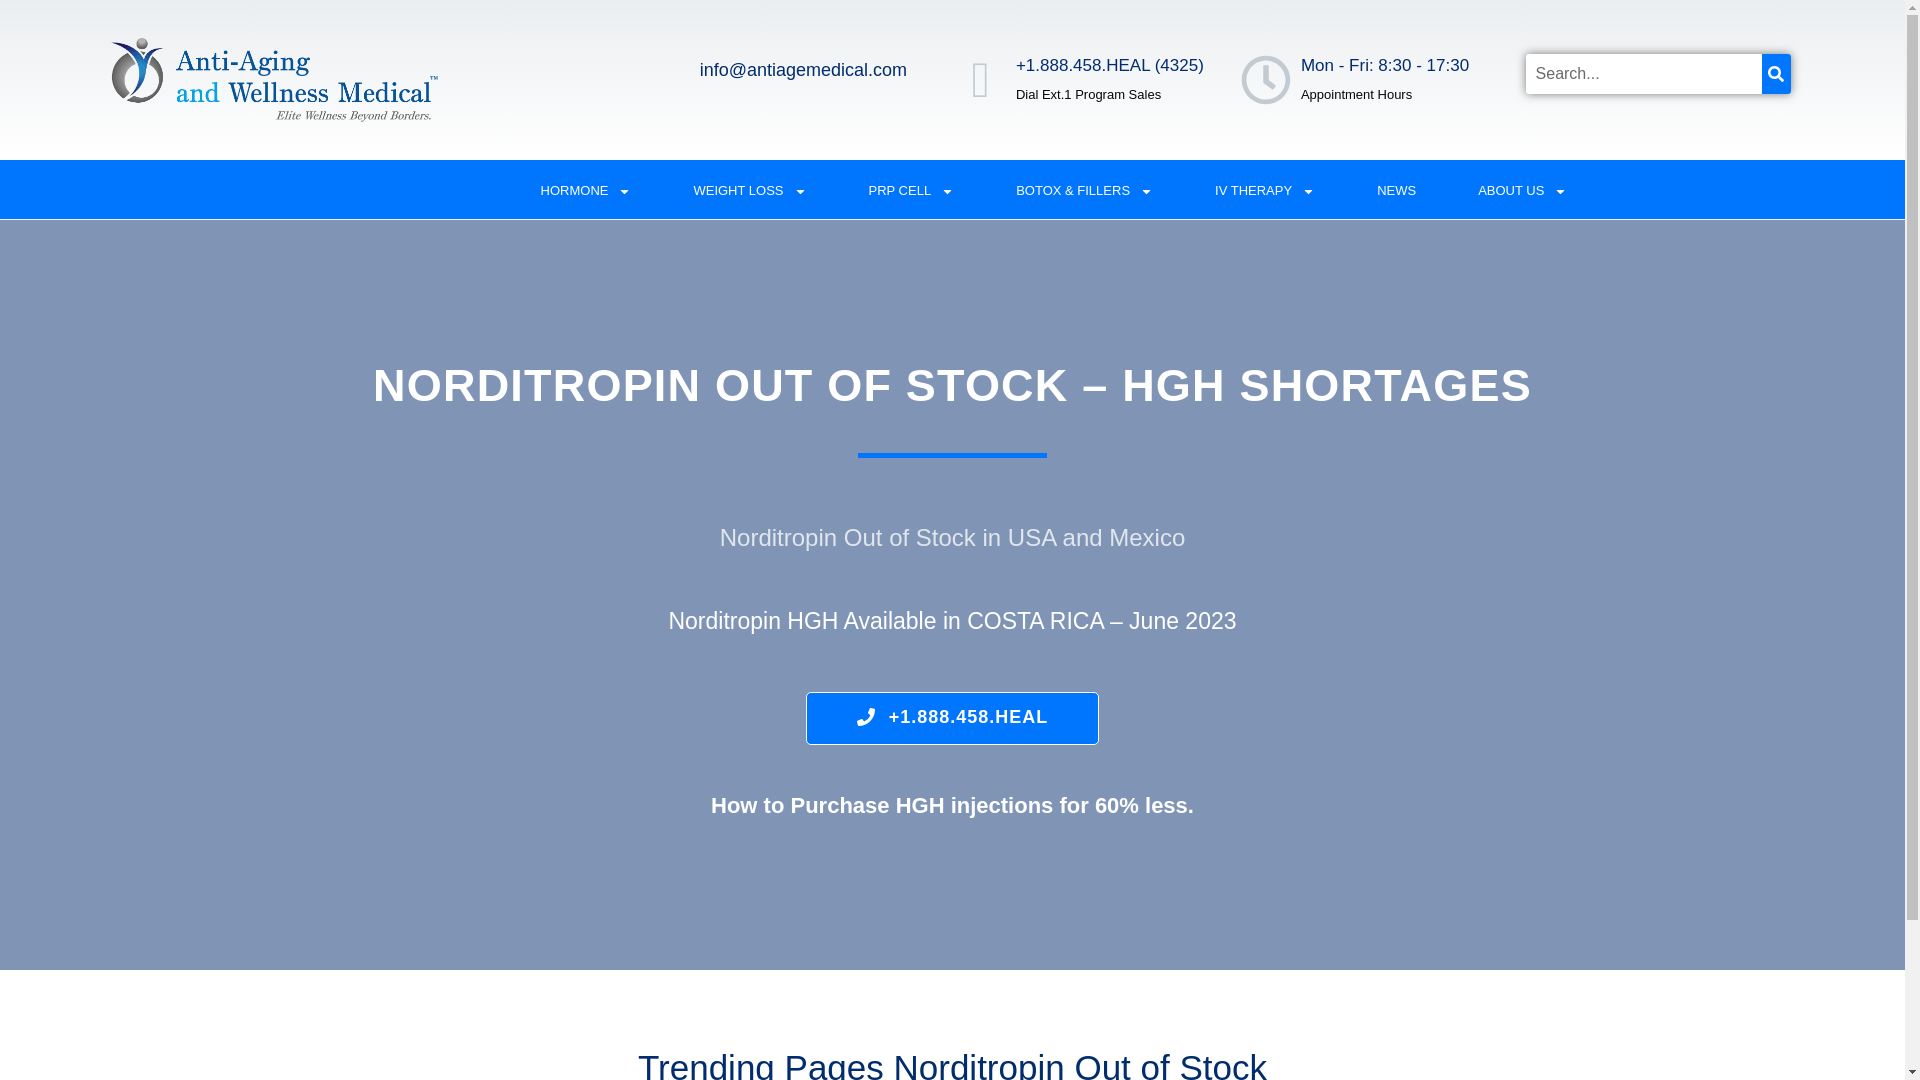 Image resolution: width=1920 pixels, height=1080 pixels. I want to click on IV THERAPY, so click(1264, 191).